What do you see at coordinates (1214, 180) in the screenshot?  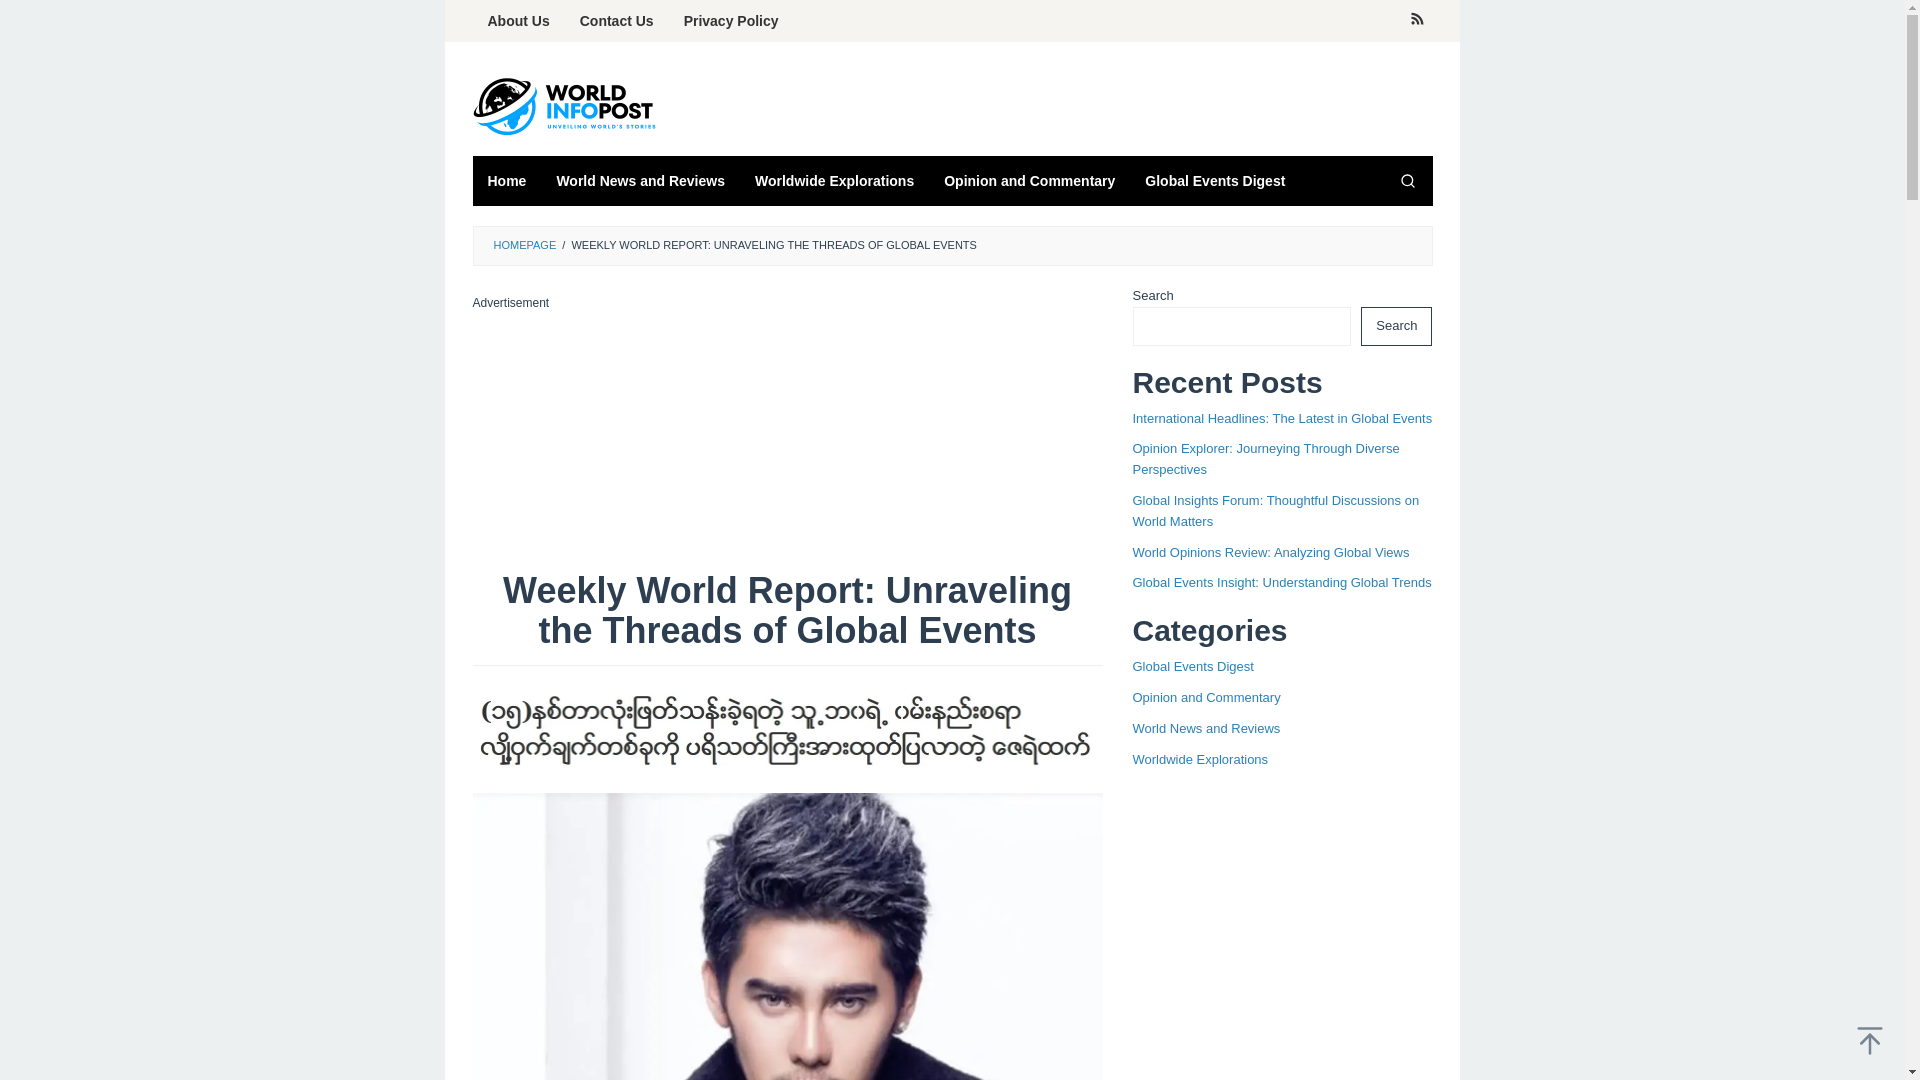 I see `Global Events Digest` at bounding box center [1214, 180].